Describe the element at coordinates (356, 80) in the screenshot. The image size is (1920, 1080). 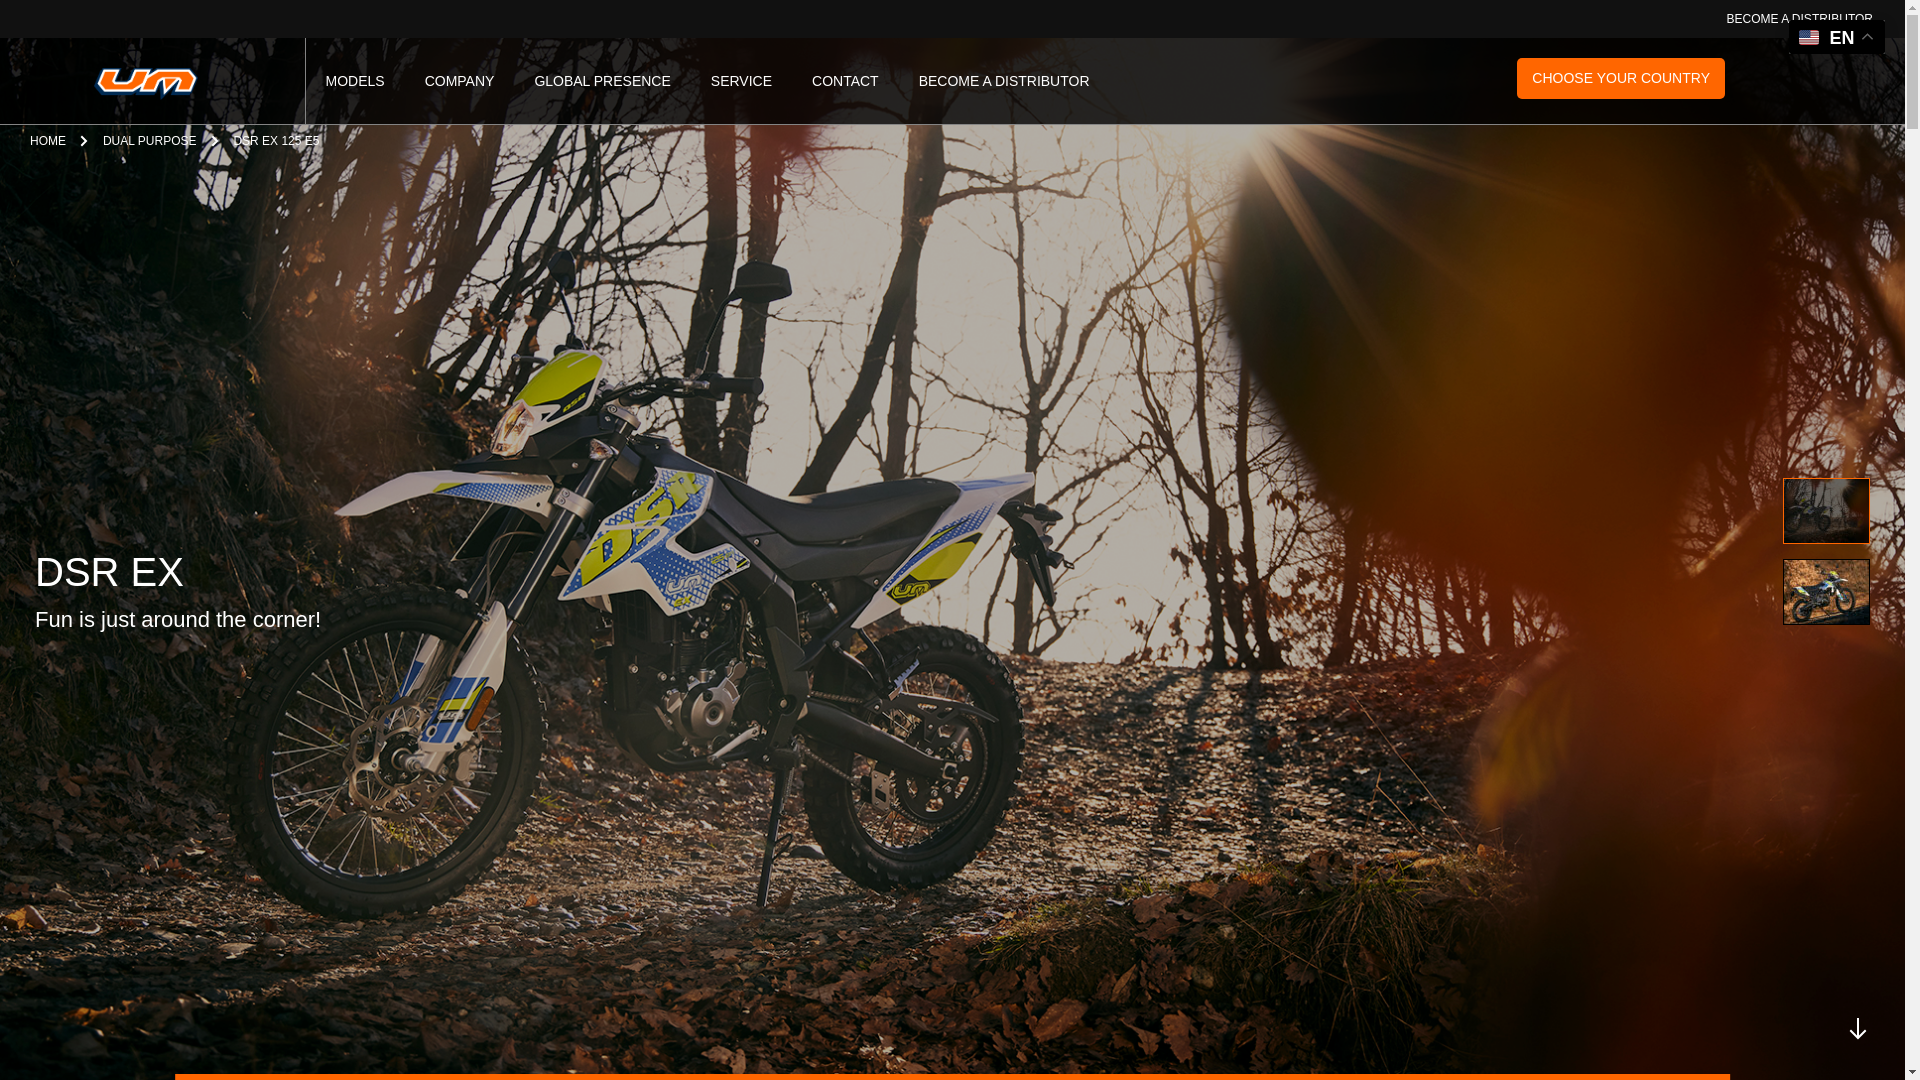
I see `MODELS` at that location.